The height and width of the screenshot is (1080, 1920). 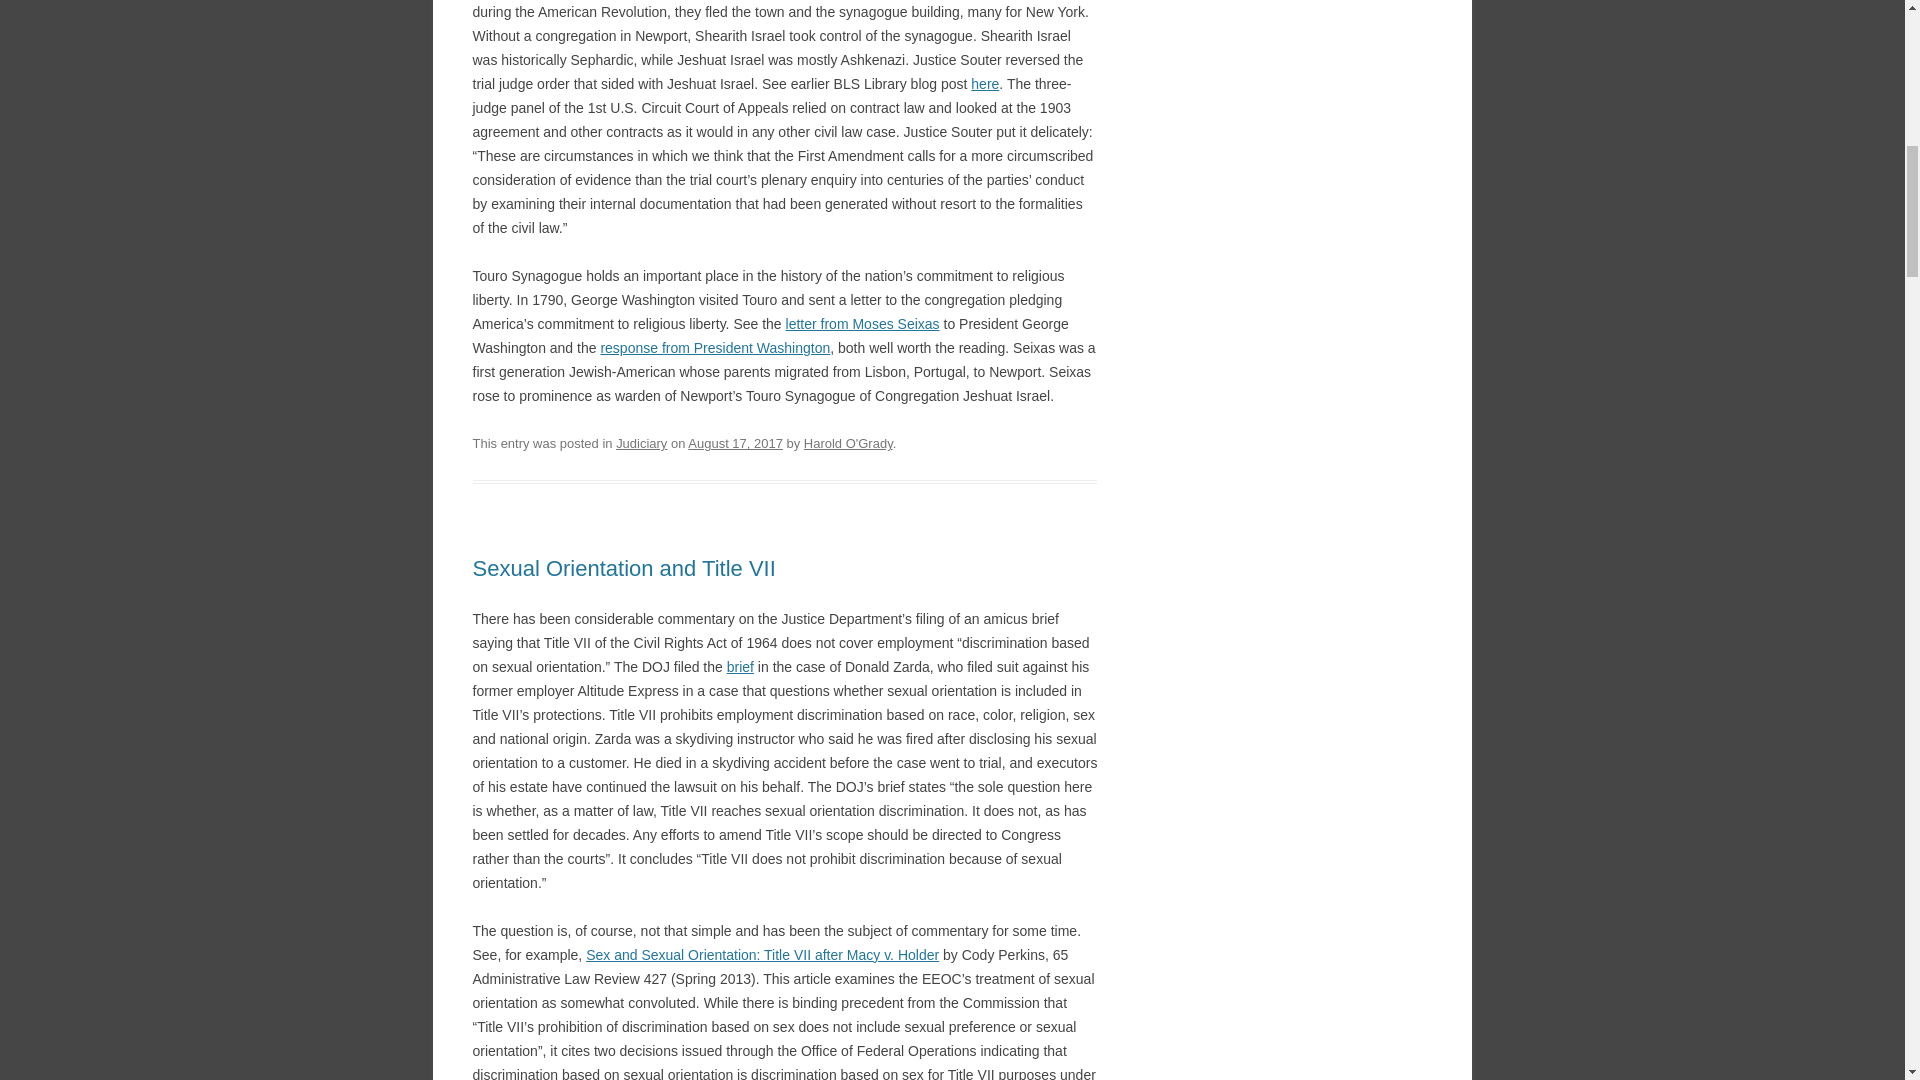 I want to click on Harold O'Grady, so click(x=848, y=444).